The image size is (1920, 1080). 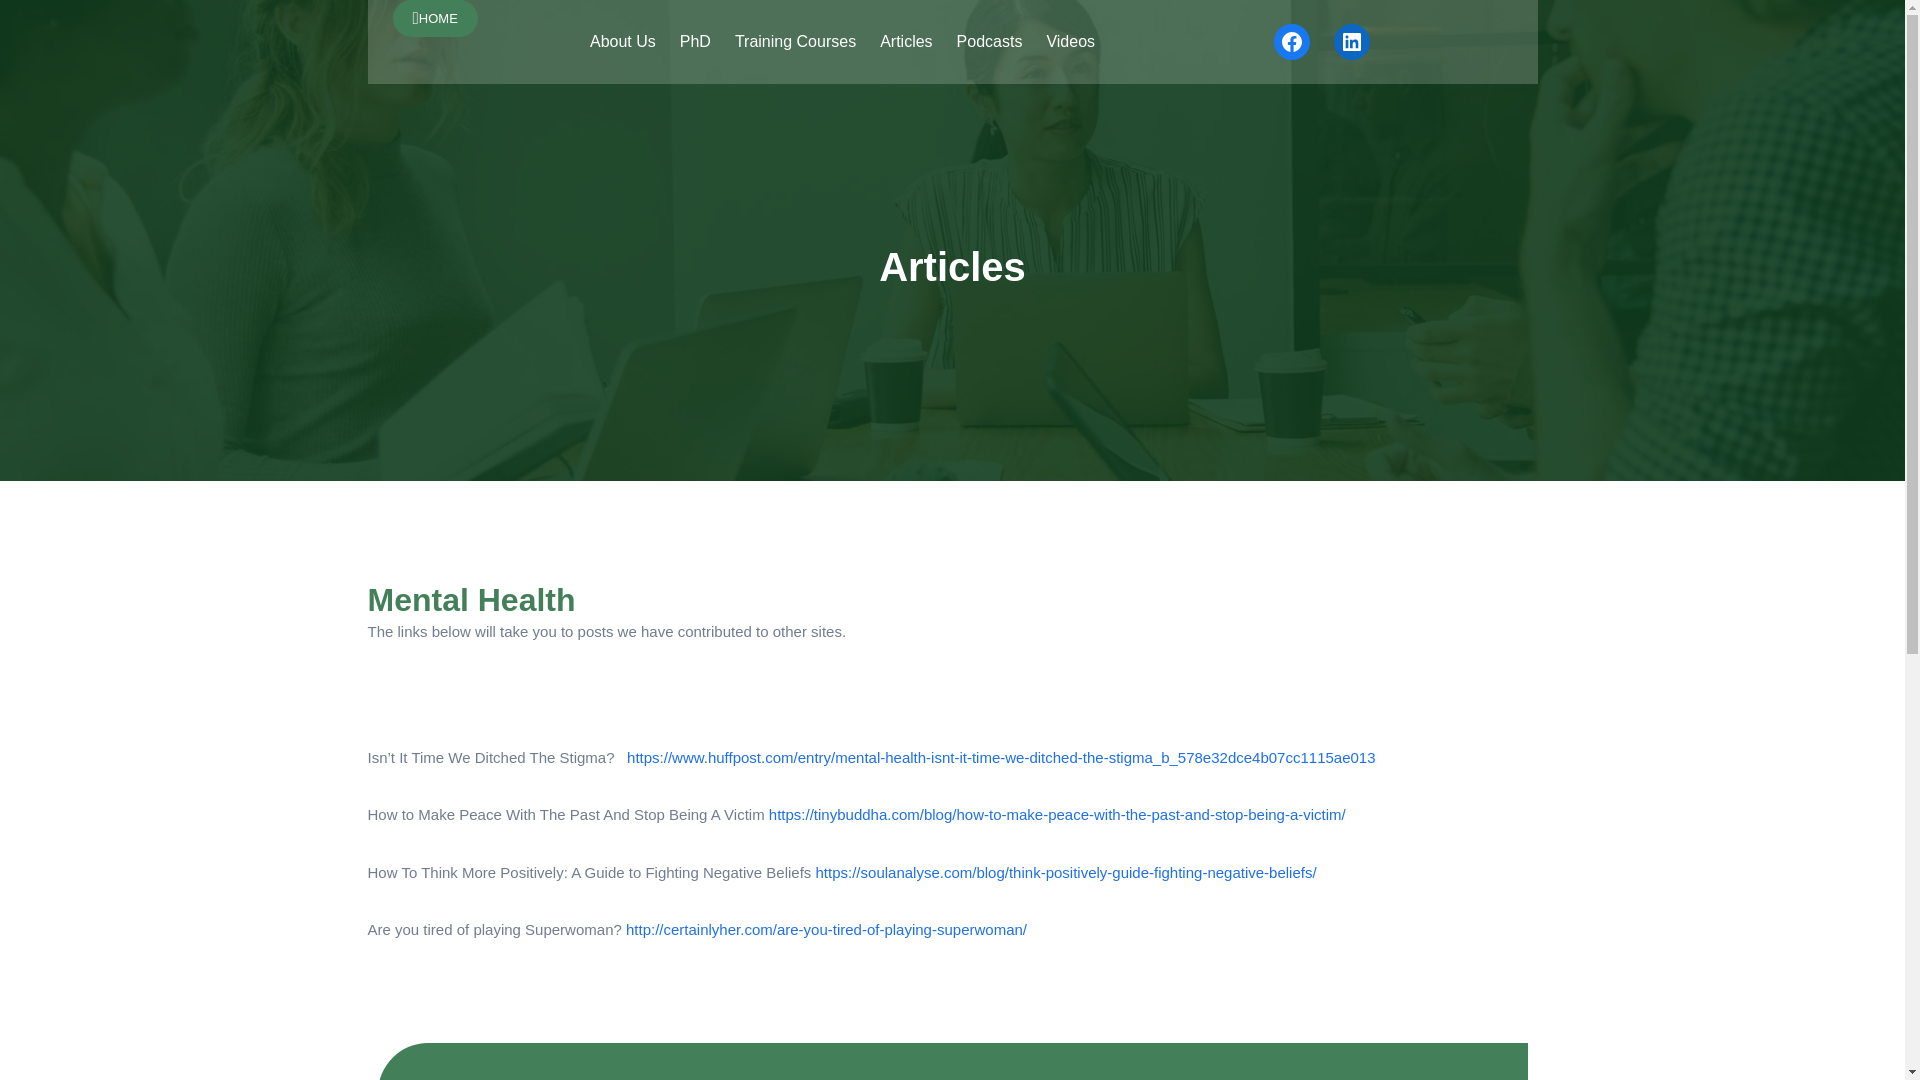 I want to click on Facebook, so click(x=1292, y=42).